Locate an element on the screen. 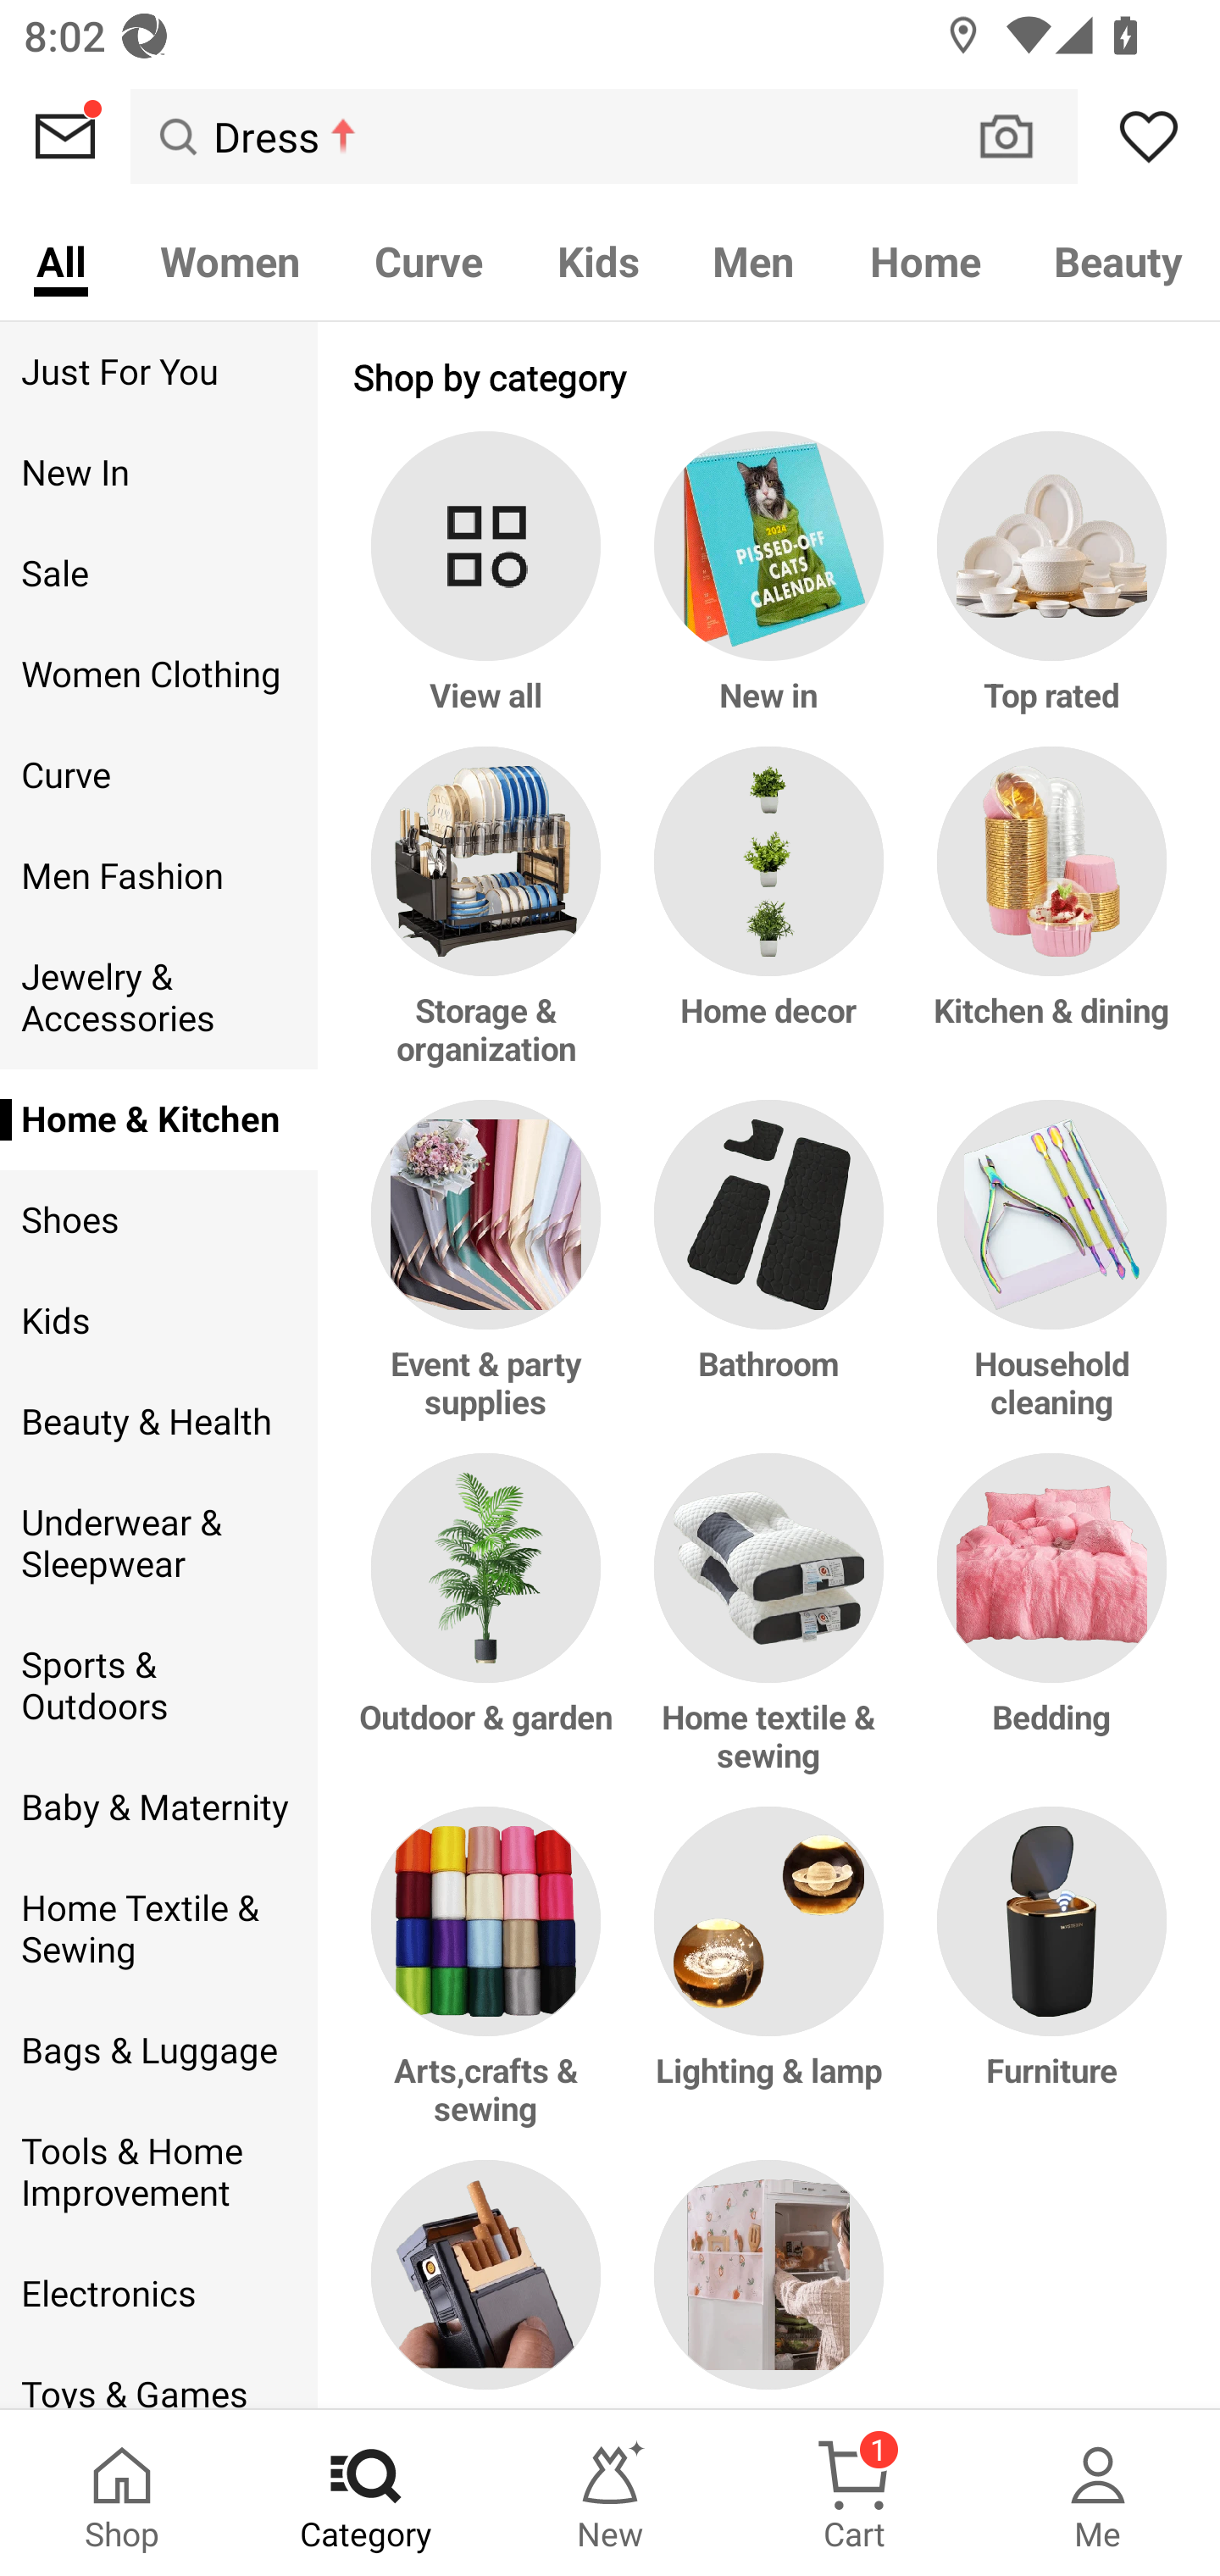  New is located at coordinates (610, 2493).